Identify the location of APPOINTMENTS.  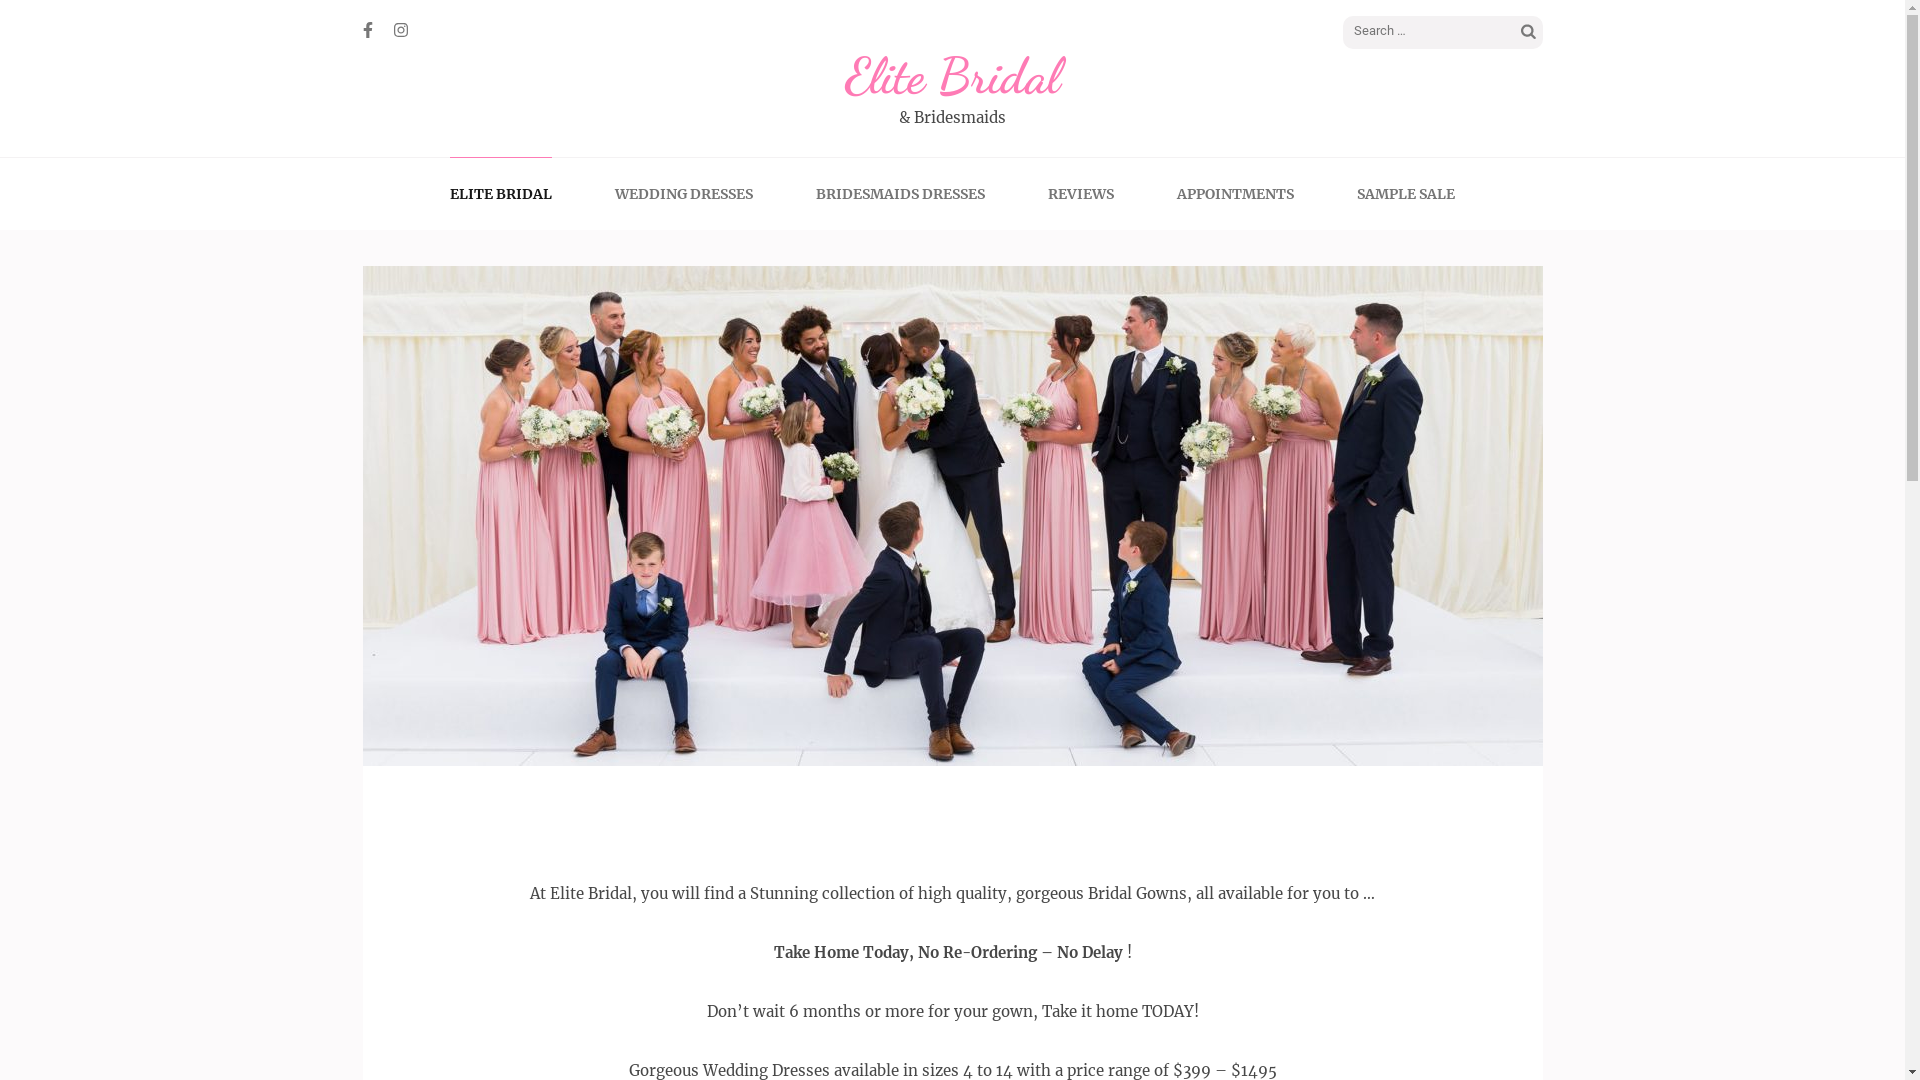
(1236, 194).